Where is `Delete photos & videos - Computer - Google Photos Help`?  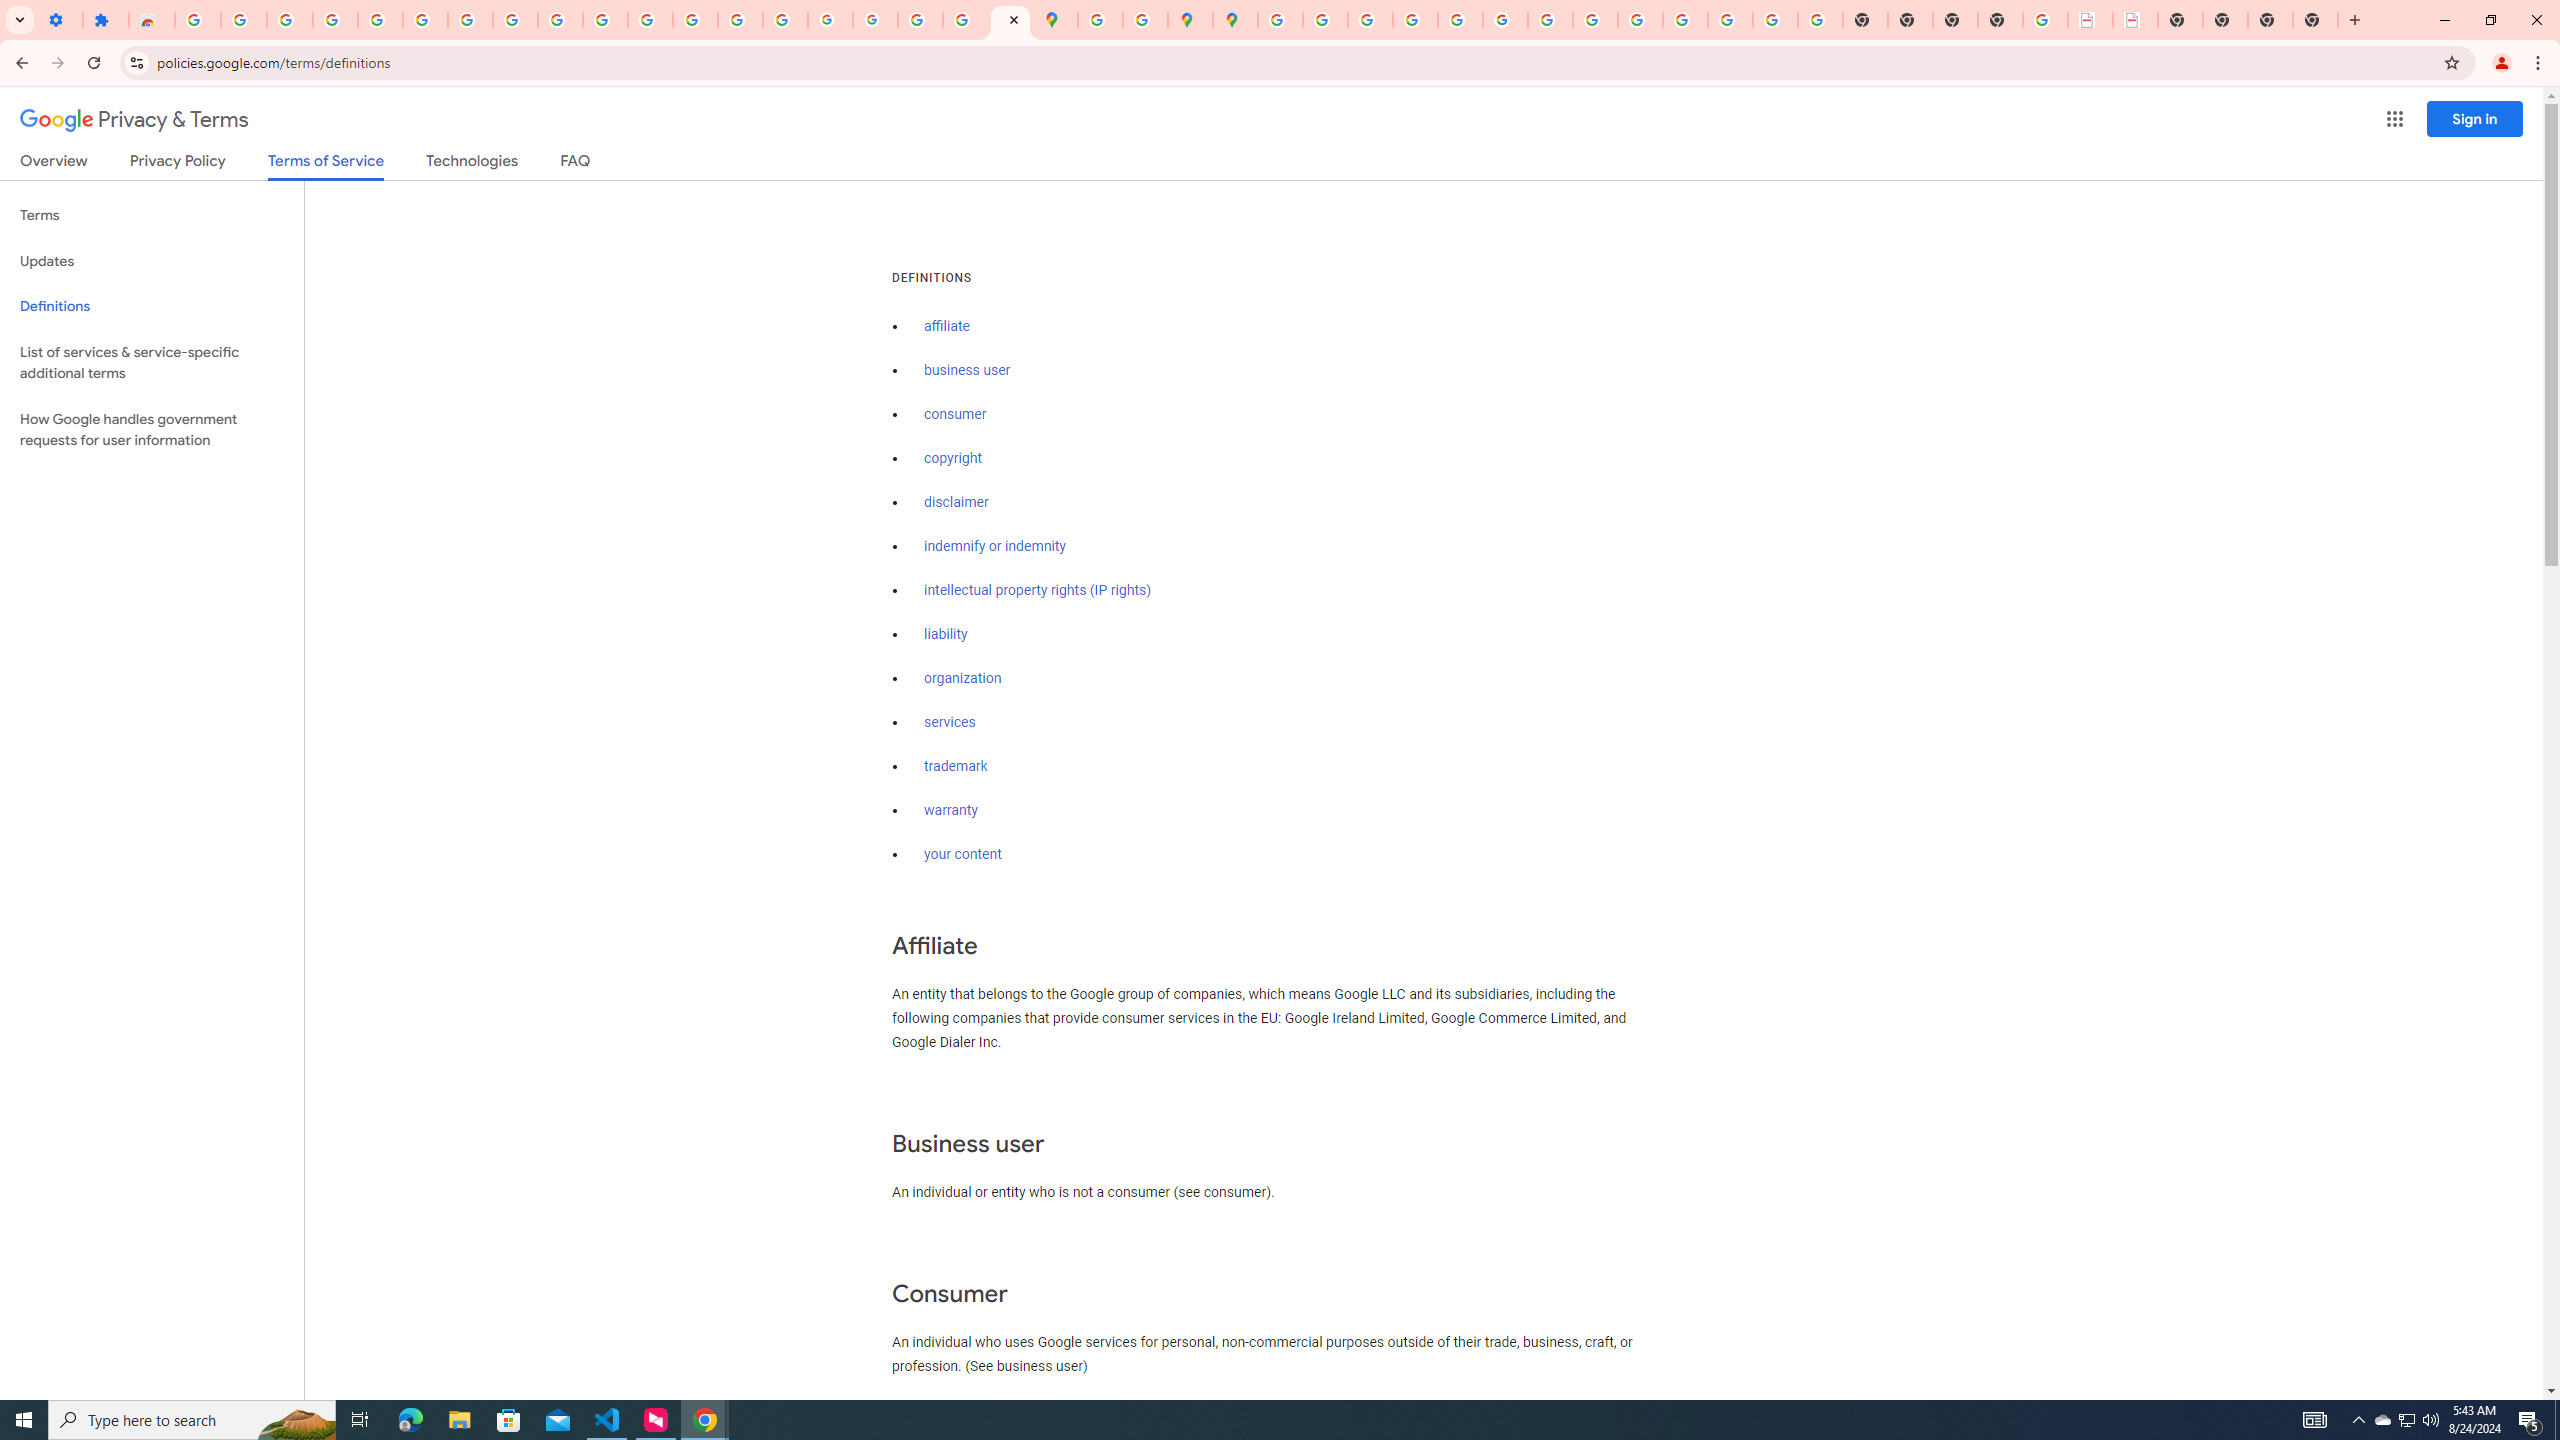 Delete photos & videos - Computer - Google Photos Help is located at coordinates (290, 20).